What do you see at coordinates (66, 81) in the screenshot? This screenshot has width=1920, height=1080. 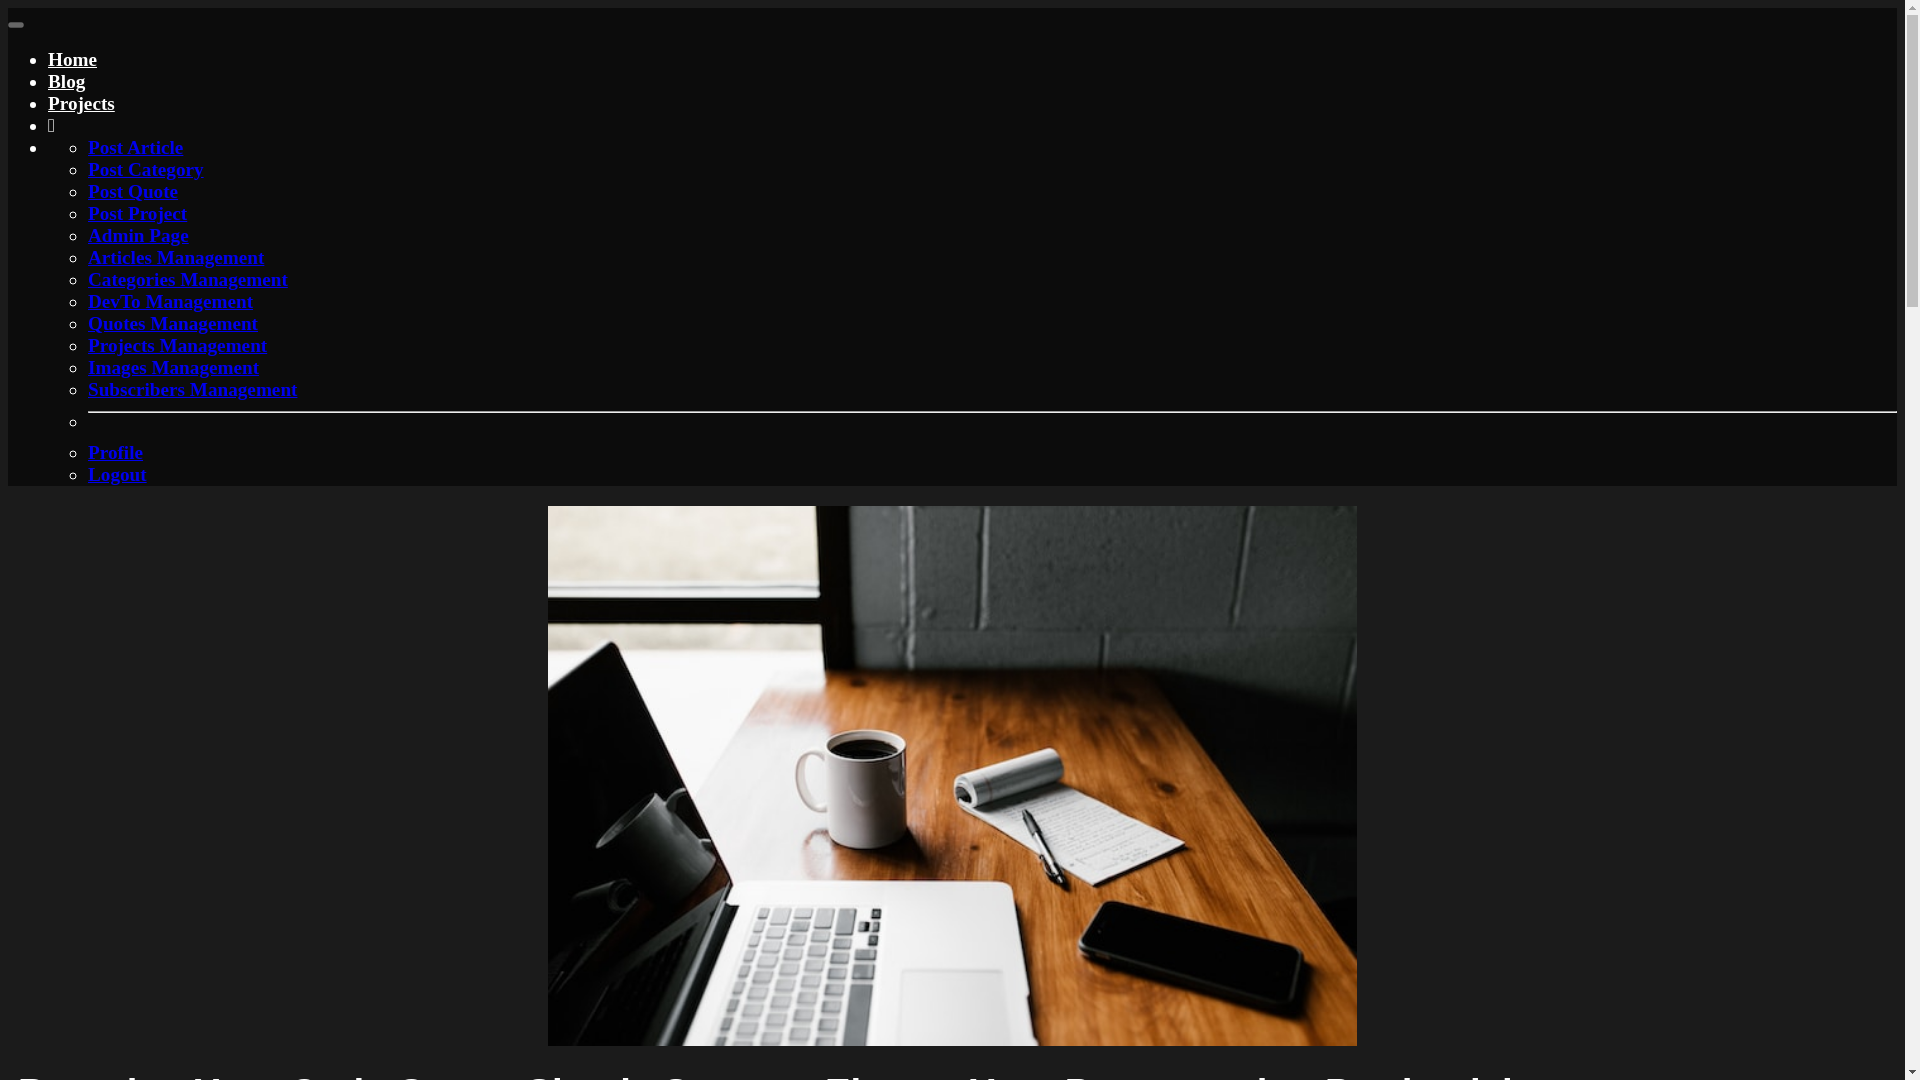 I see `Blog` at bounding box center [66, 81].